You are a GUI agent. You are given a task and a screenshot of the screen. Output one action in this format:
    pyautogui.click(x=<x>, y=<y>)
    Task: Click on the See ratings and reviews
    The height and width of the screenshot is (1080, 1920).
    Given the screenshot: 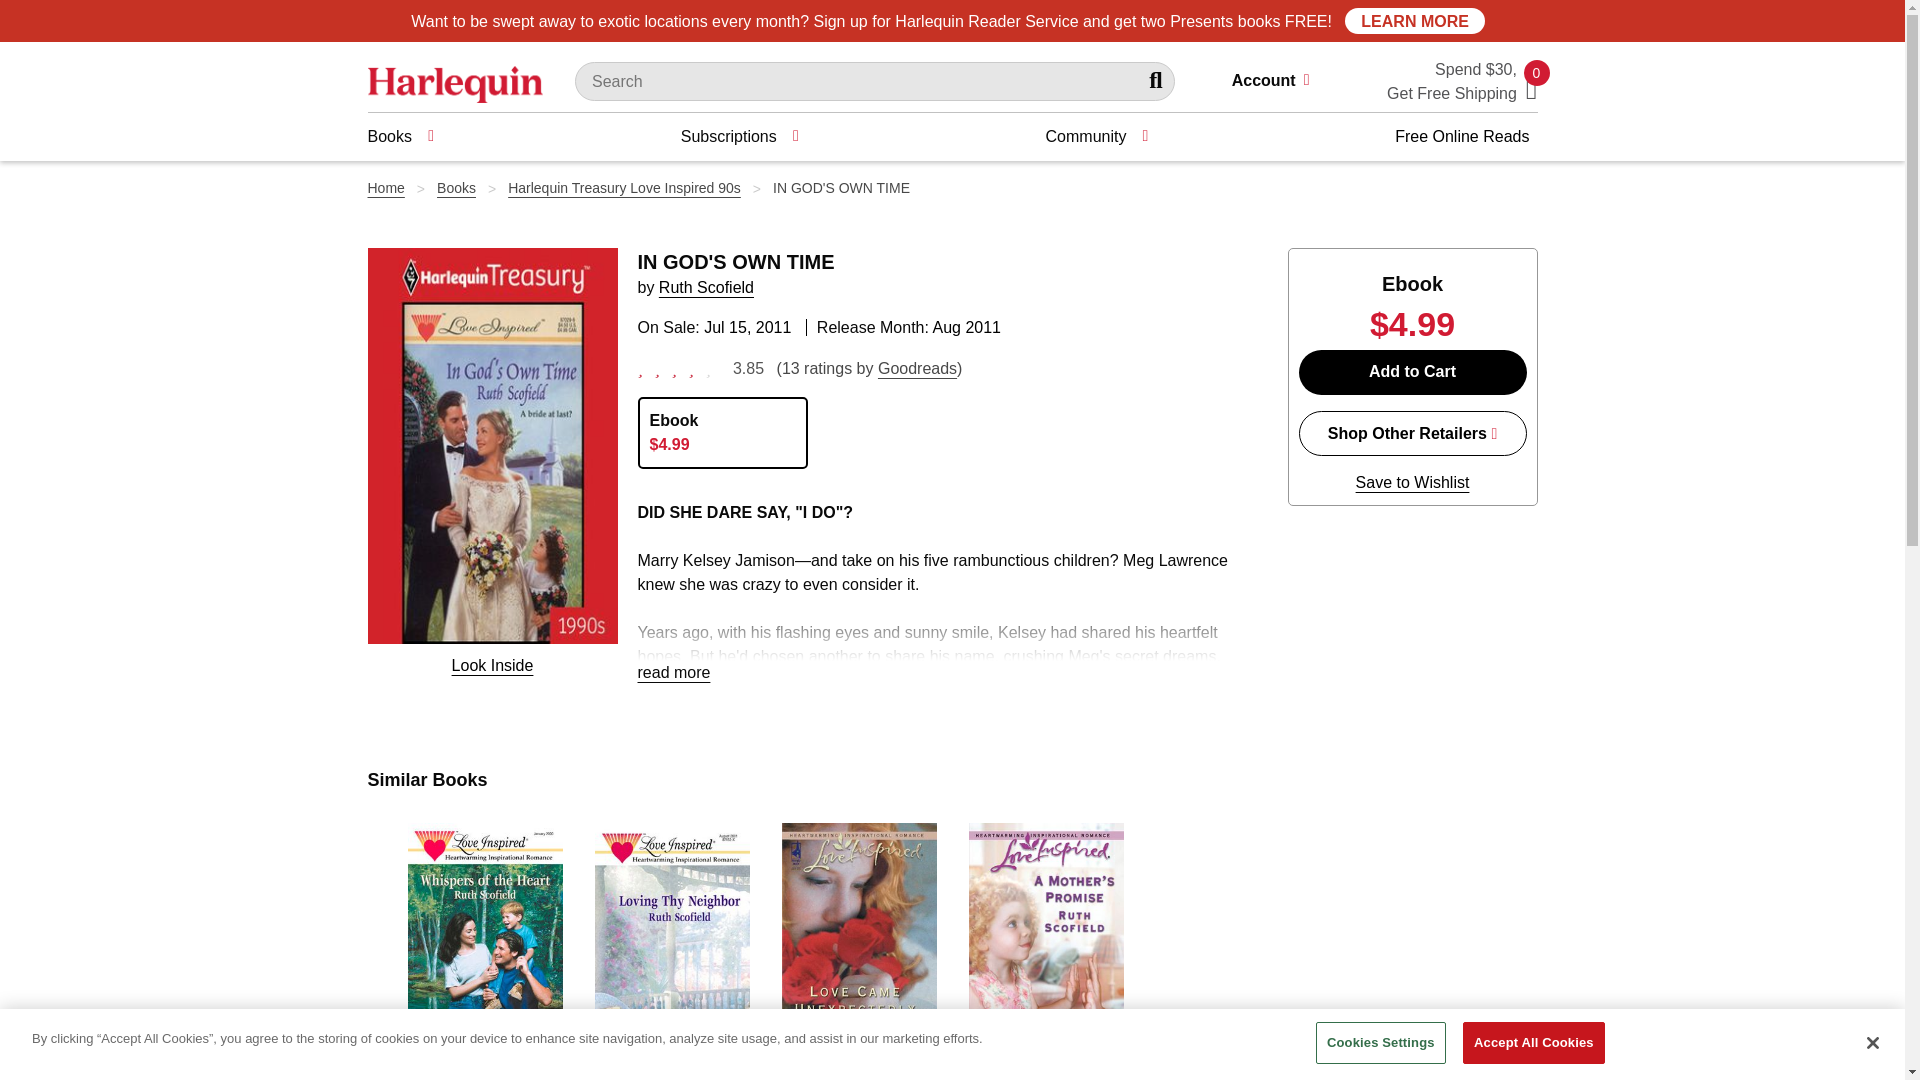 What is the action you would take?
    pyautogui.click(x=679, y=366)
    